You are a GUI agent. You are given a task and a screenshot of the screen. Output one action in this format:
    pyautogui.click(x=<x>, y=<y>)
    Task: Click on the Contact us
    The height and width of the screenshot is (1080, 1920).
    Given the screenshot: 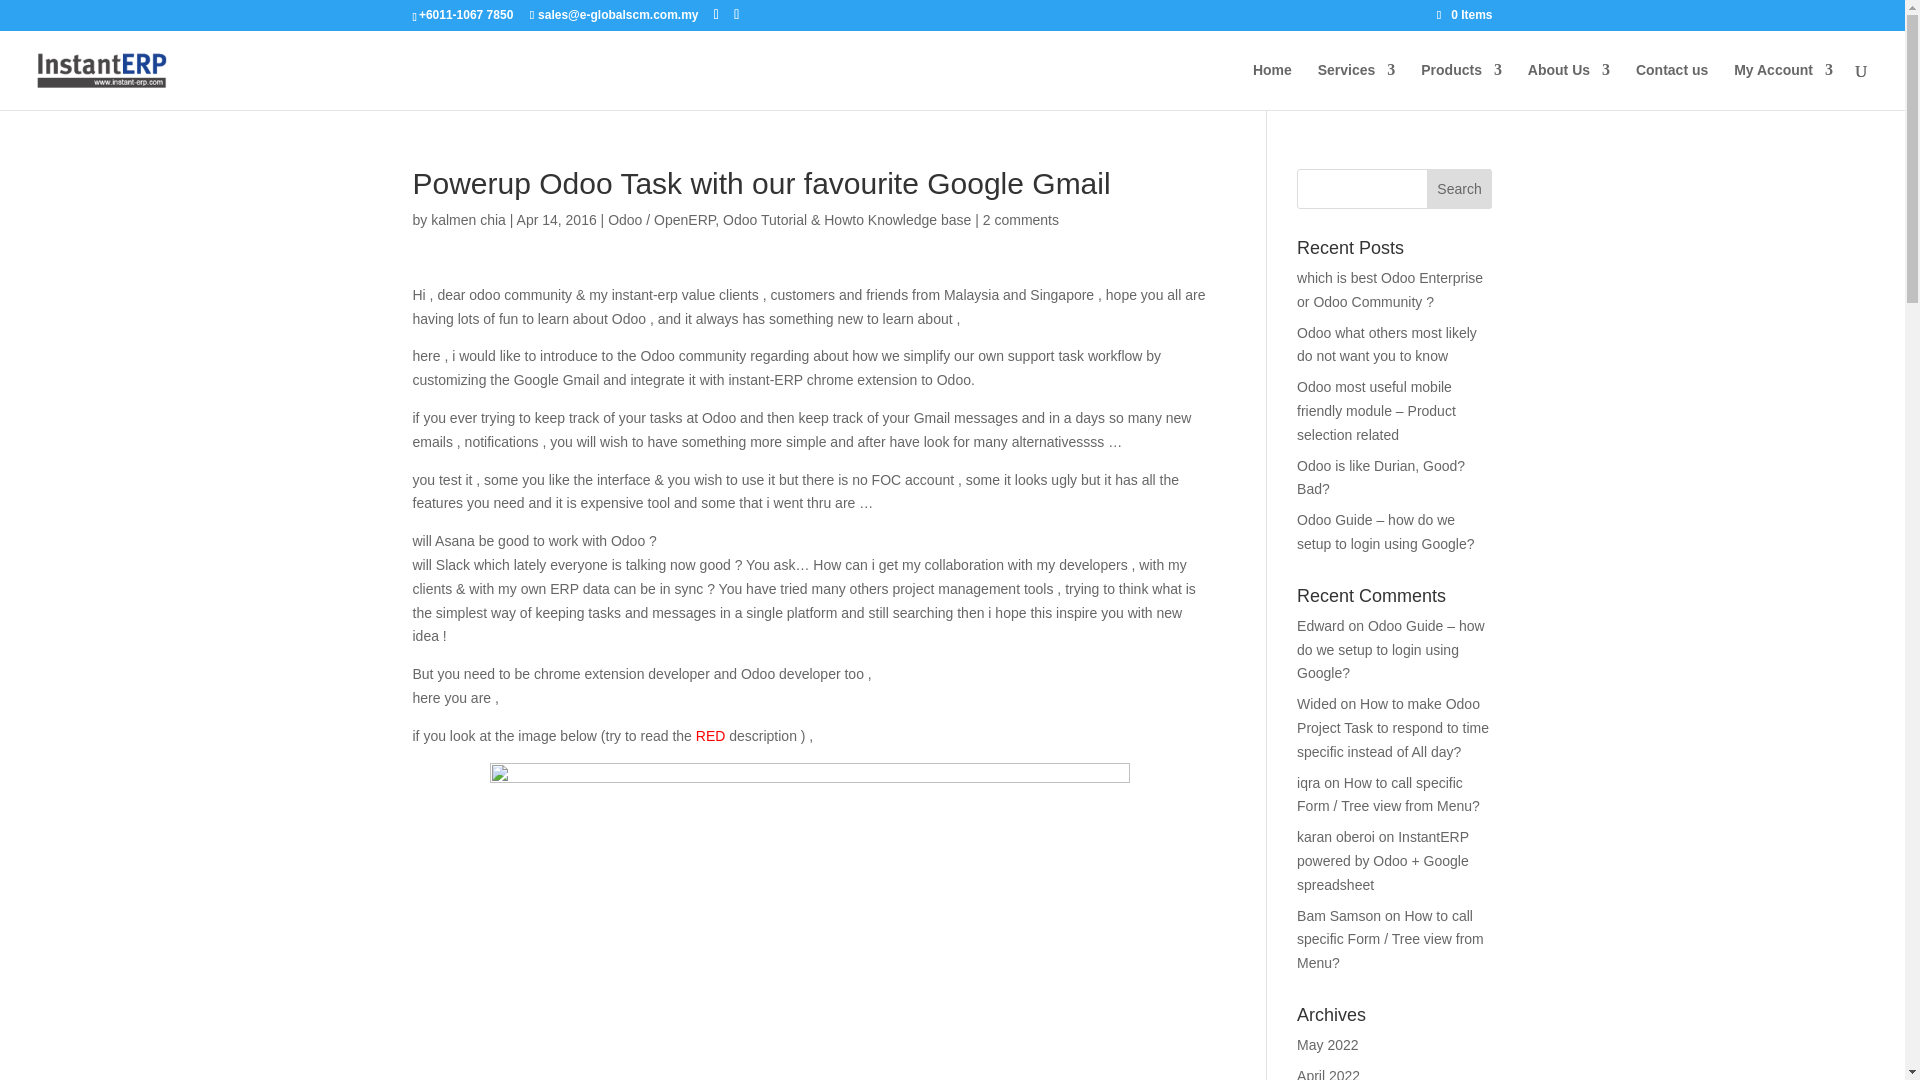 What is the action you would take?
    pyautogui.click(x=1672, y=86)
    